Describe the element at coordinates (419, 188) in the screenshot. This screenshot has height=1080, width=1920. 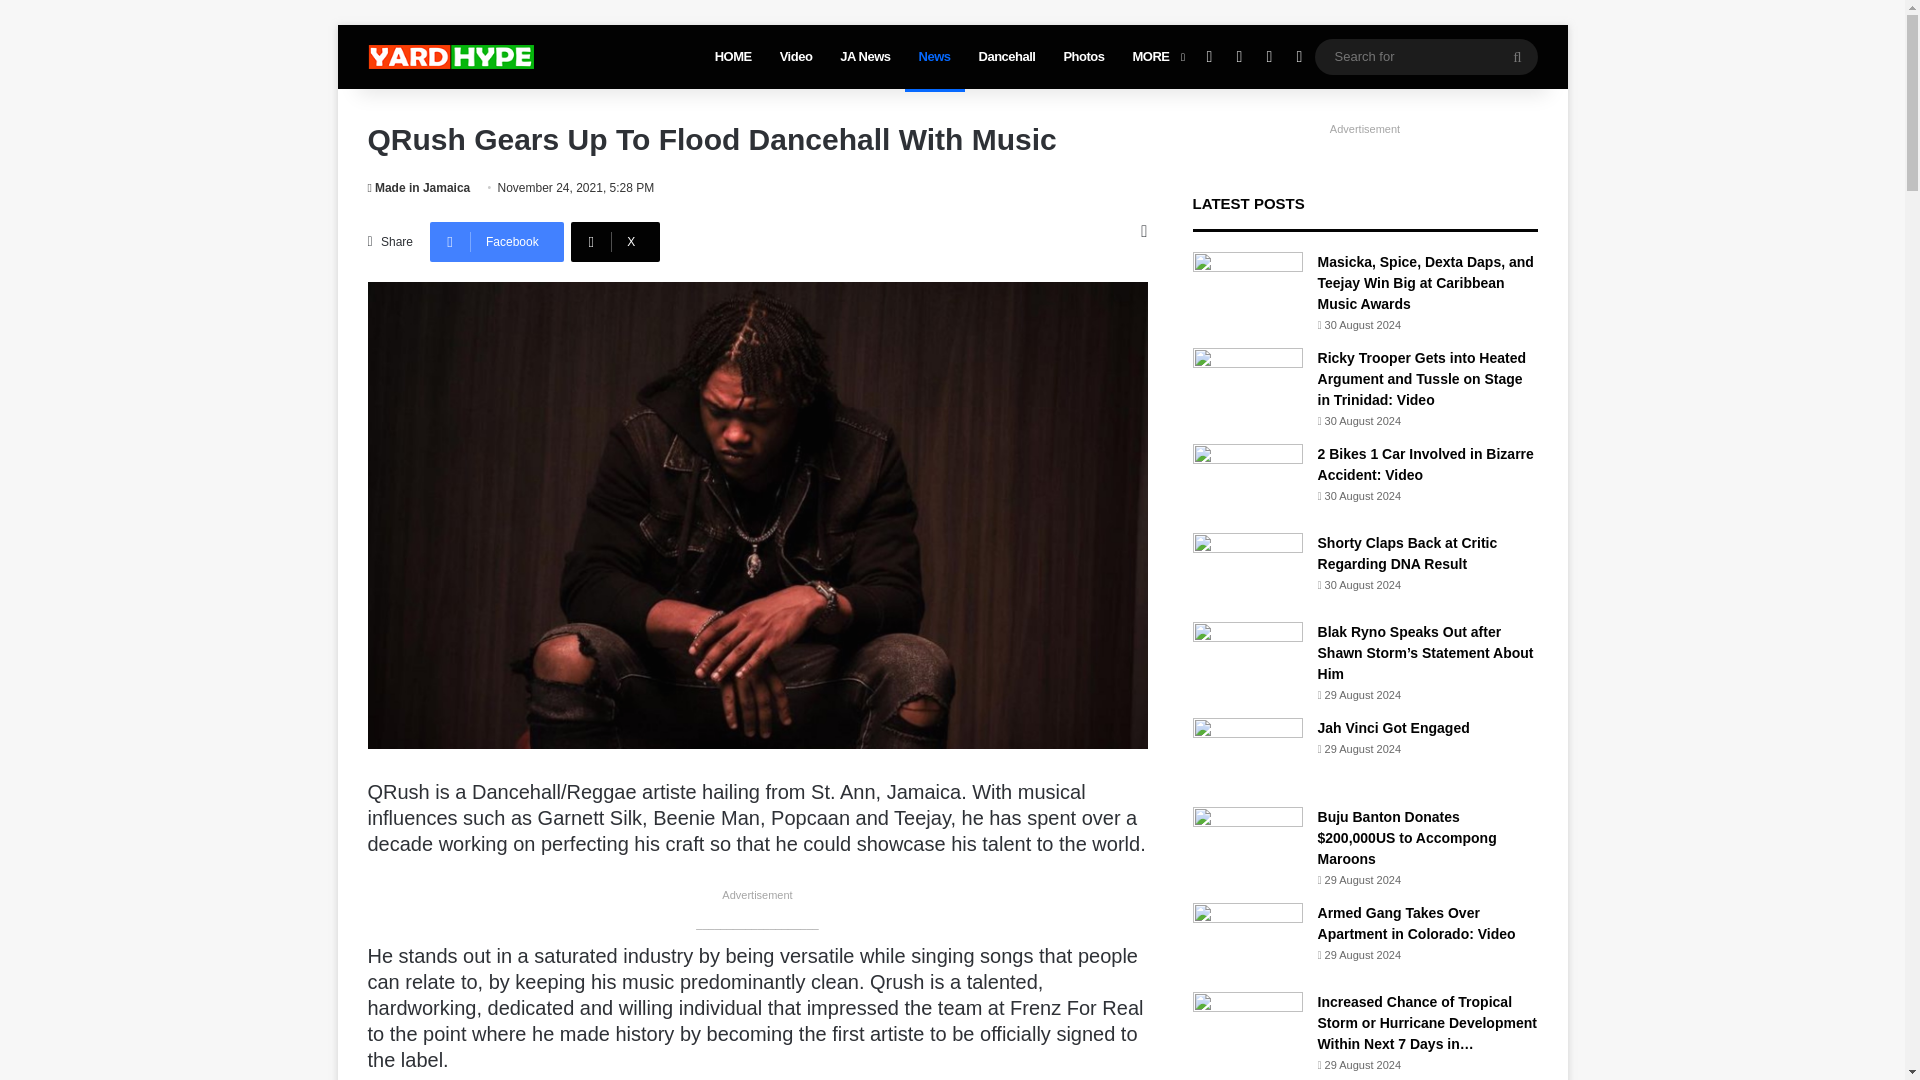
I see `Made in Jamaica` at that location.